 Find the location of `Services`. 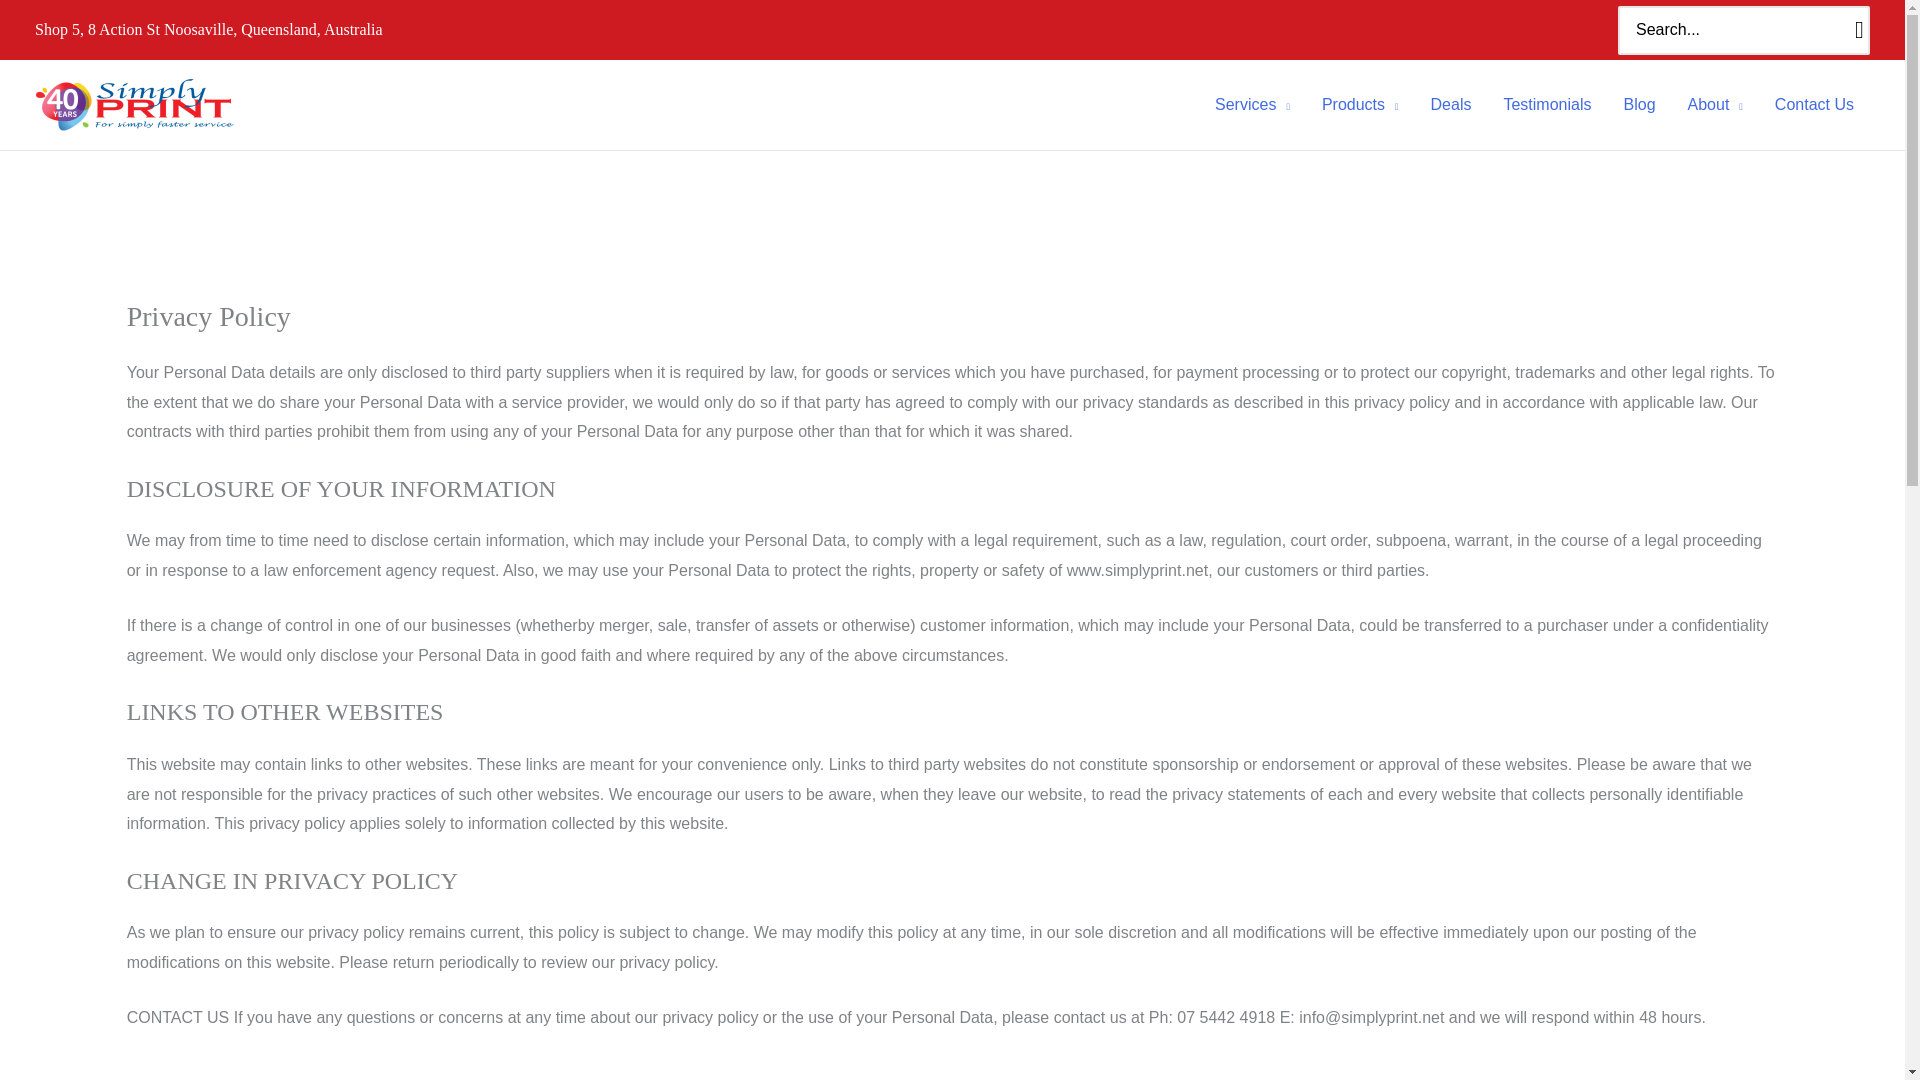

Services is located at coordinates (1252, 104).